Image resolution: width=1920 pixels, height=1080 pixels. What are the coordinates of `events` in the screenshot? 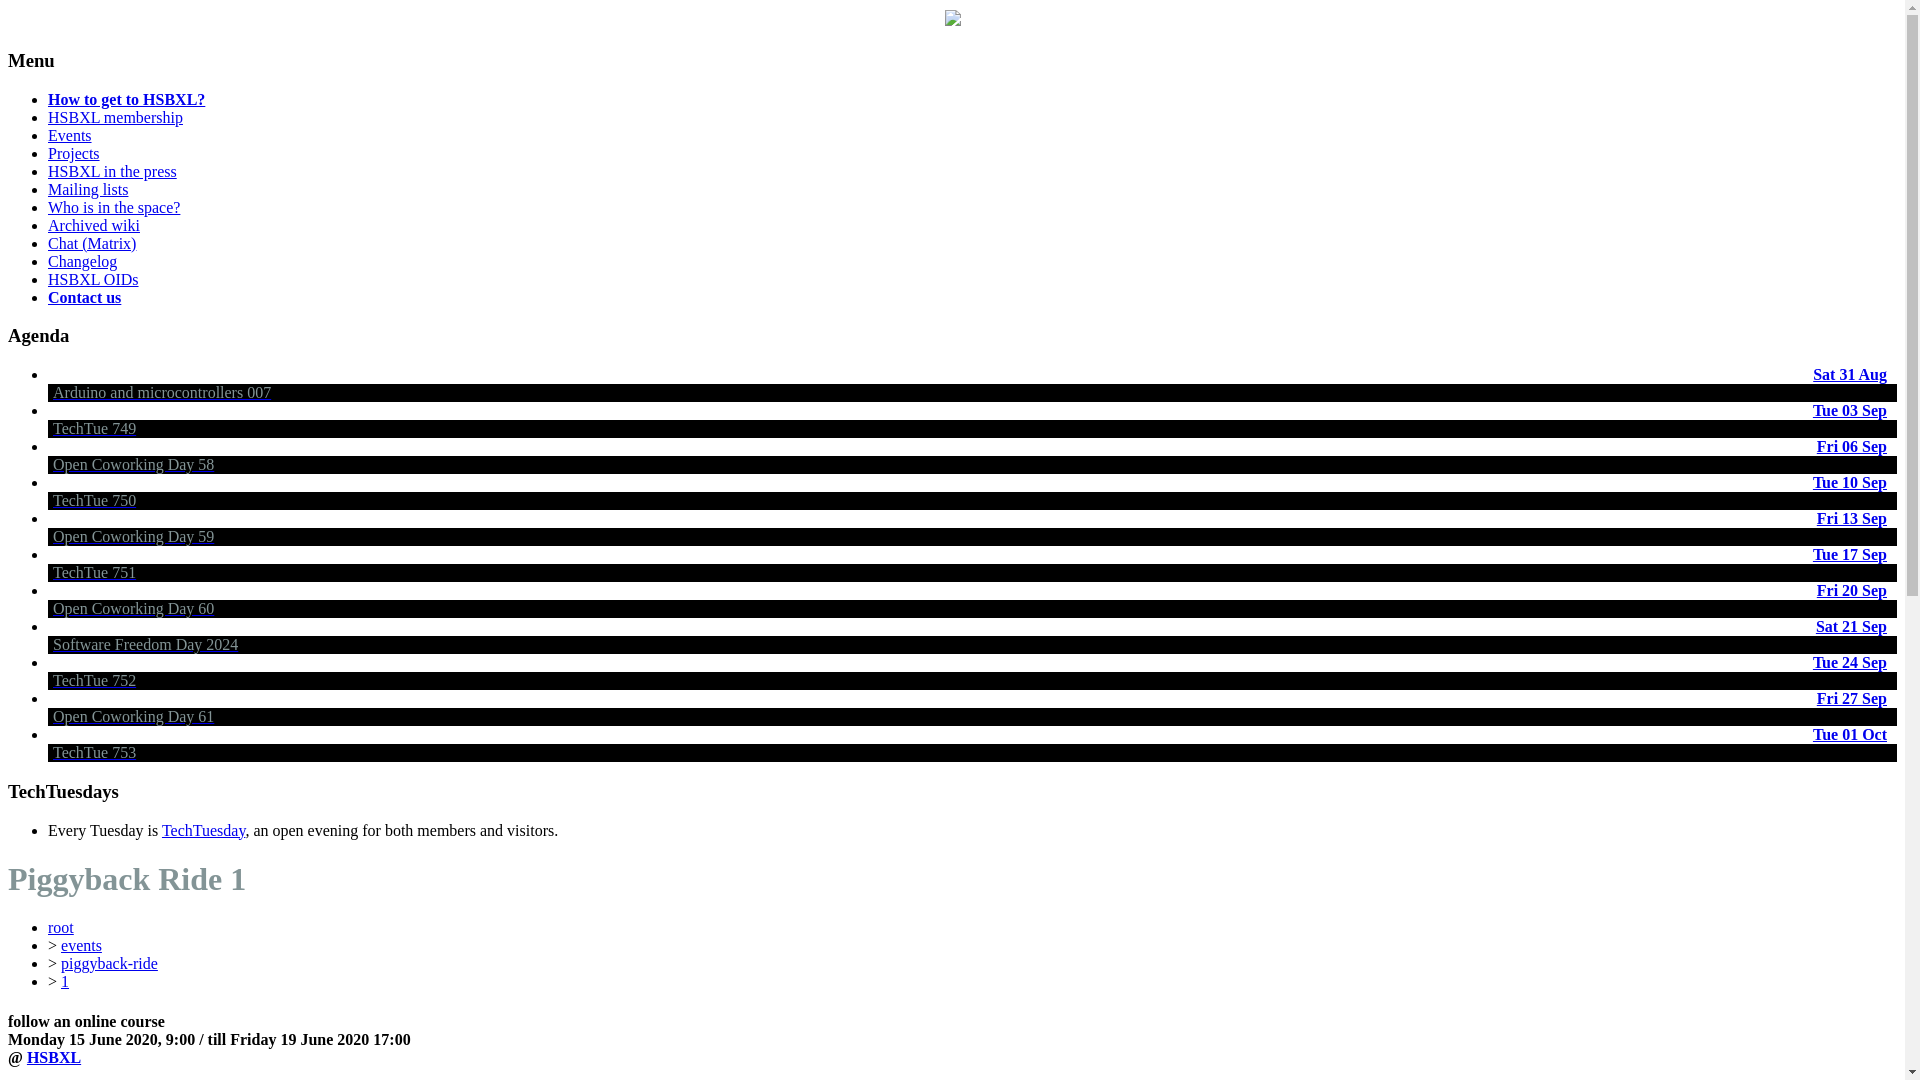 It's located at (81, 945).